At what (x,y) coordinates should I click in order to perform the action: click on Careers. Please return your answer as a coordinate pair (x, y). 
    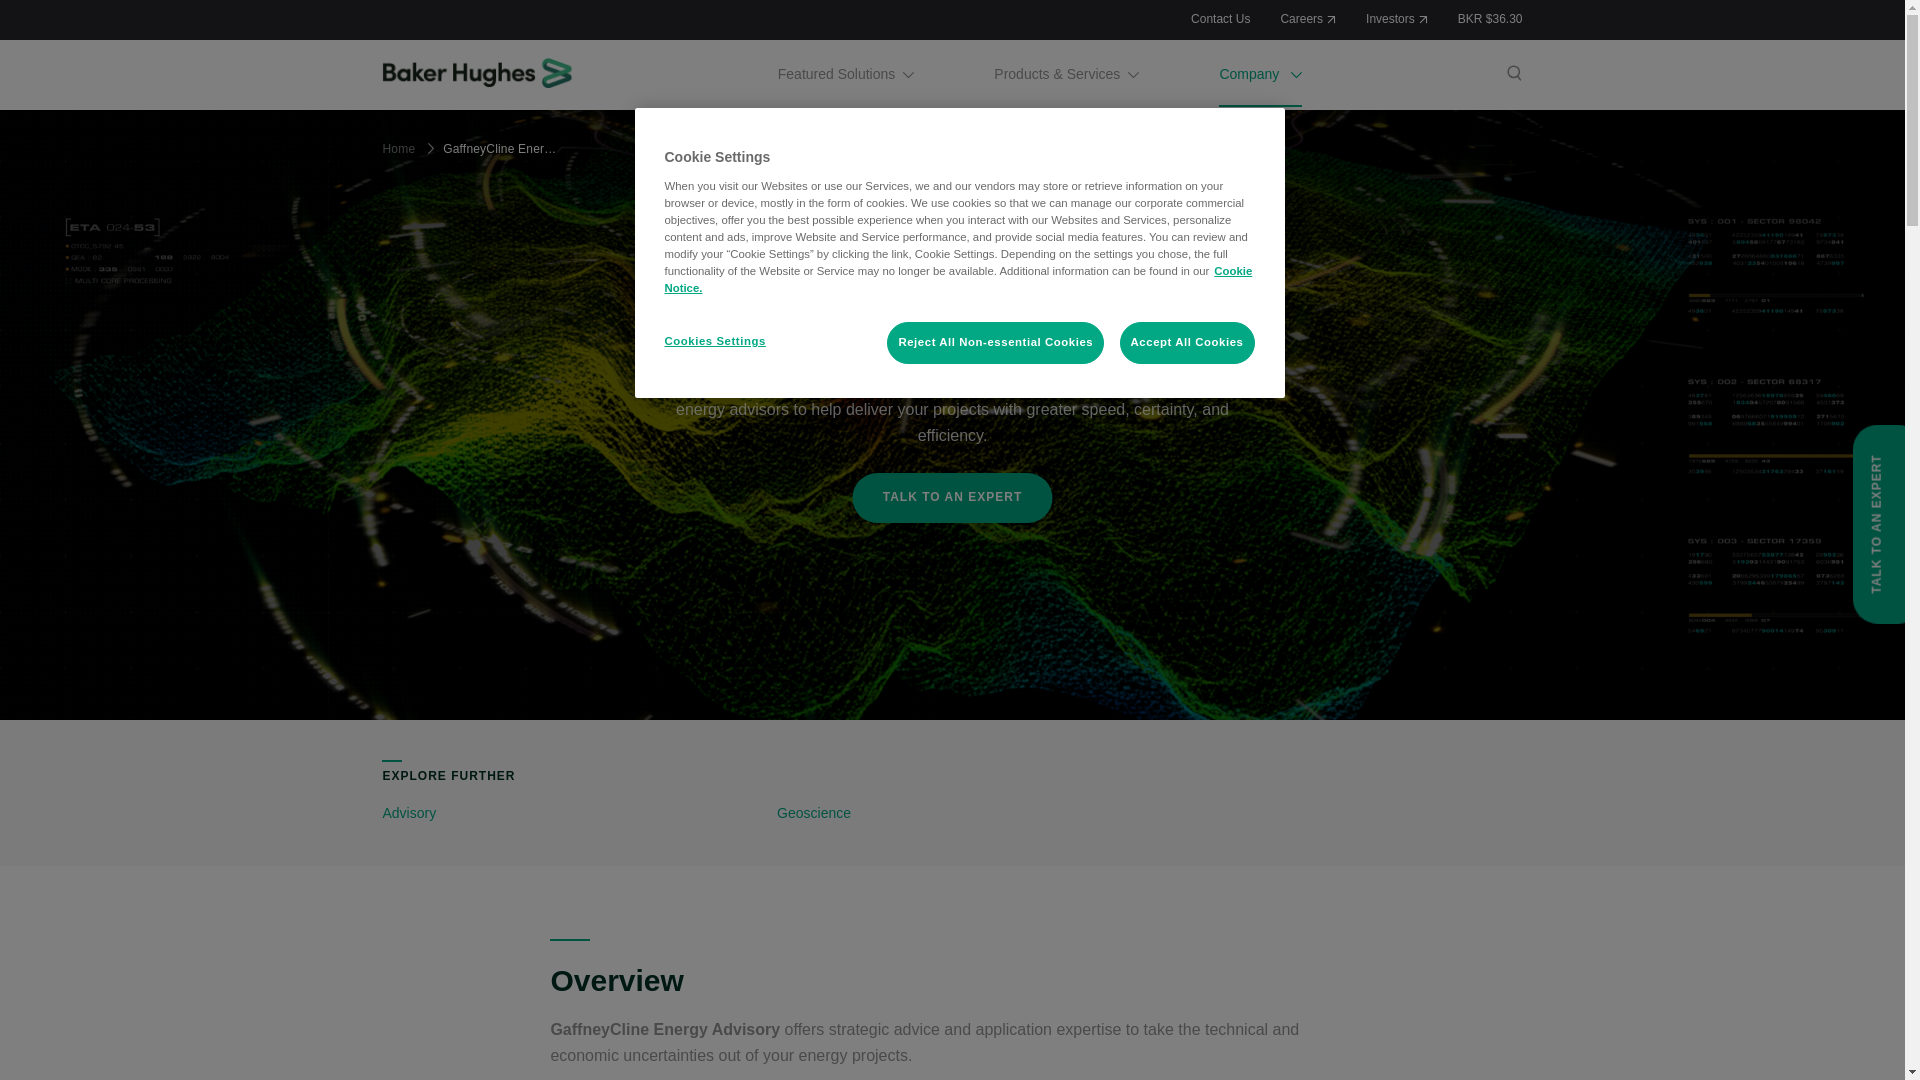
    Looking at the image, I should click on (1308, 18).